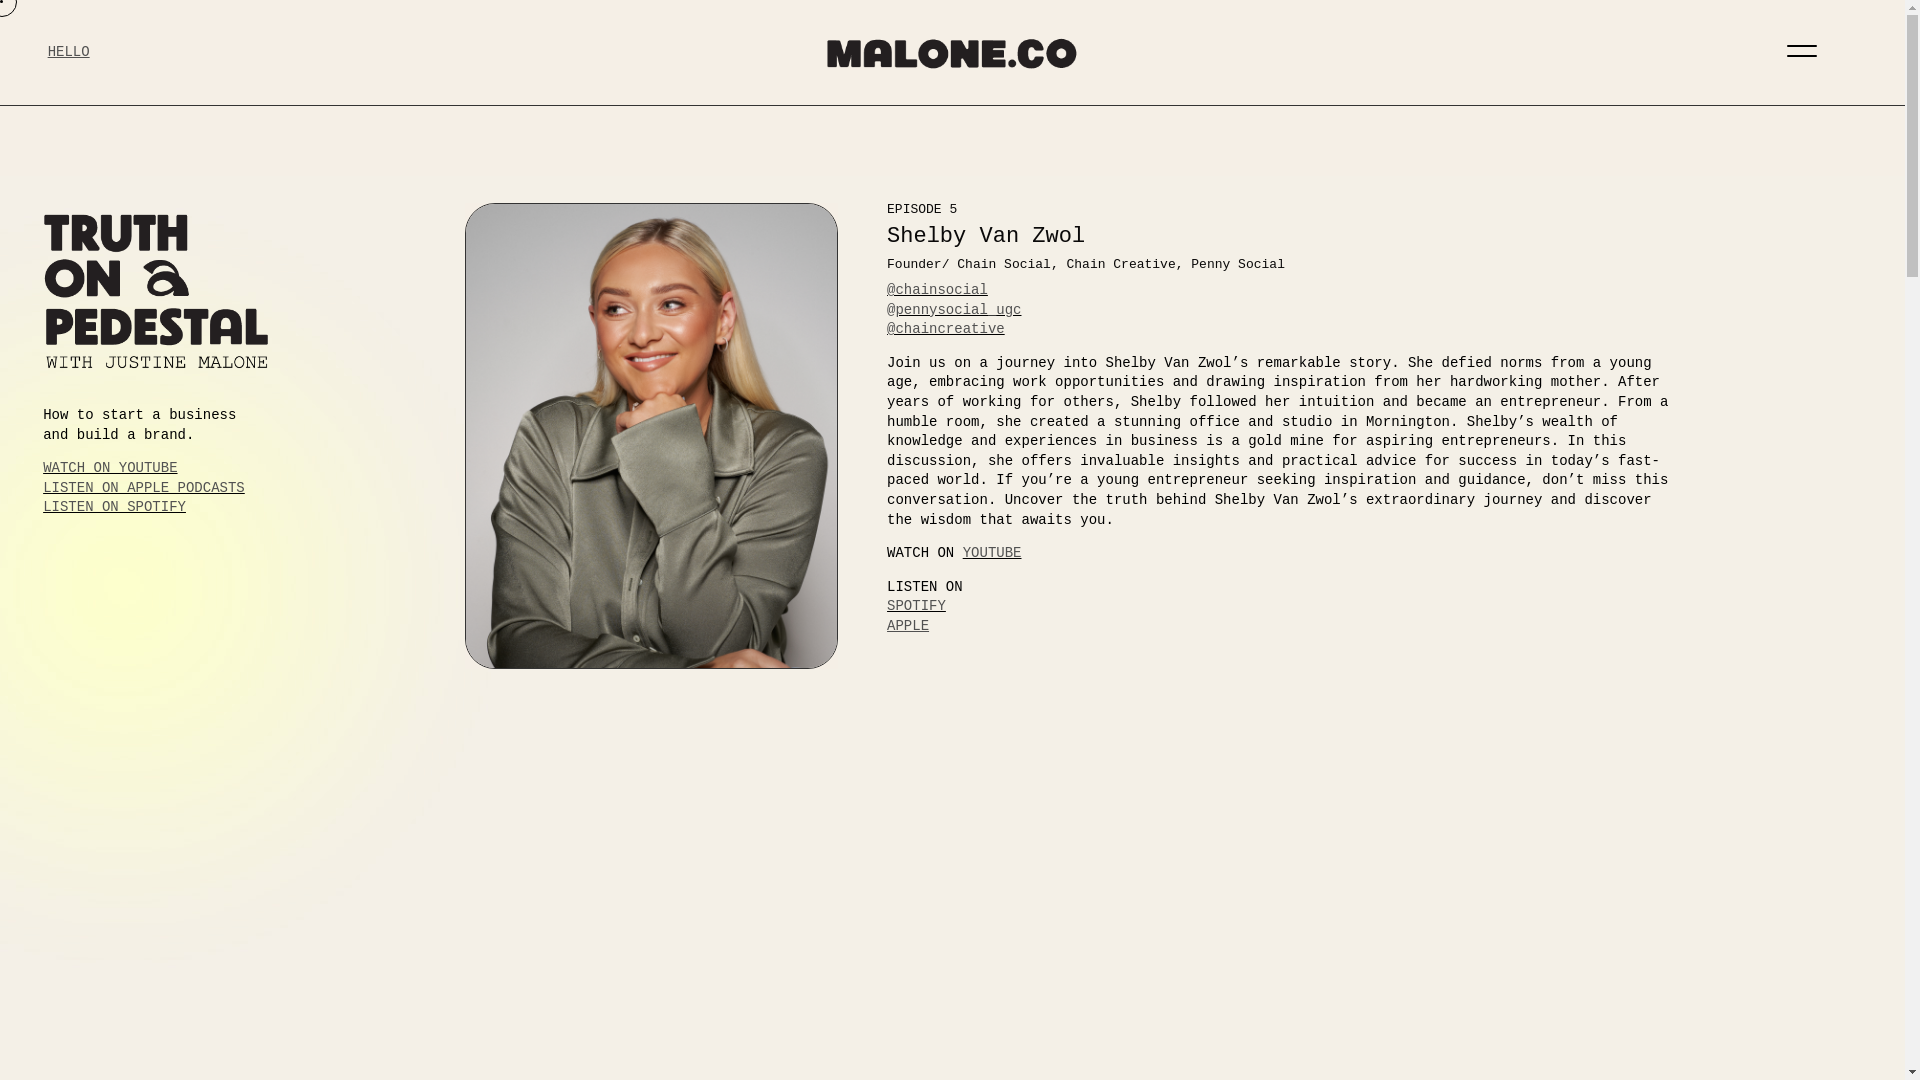 This screenshot has width=1920, height=1080. Describe the element at coordinates (69, 52) in the screenshot. I see `Hello` at that location.